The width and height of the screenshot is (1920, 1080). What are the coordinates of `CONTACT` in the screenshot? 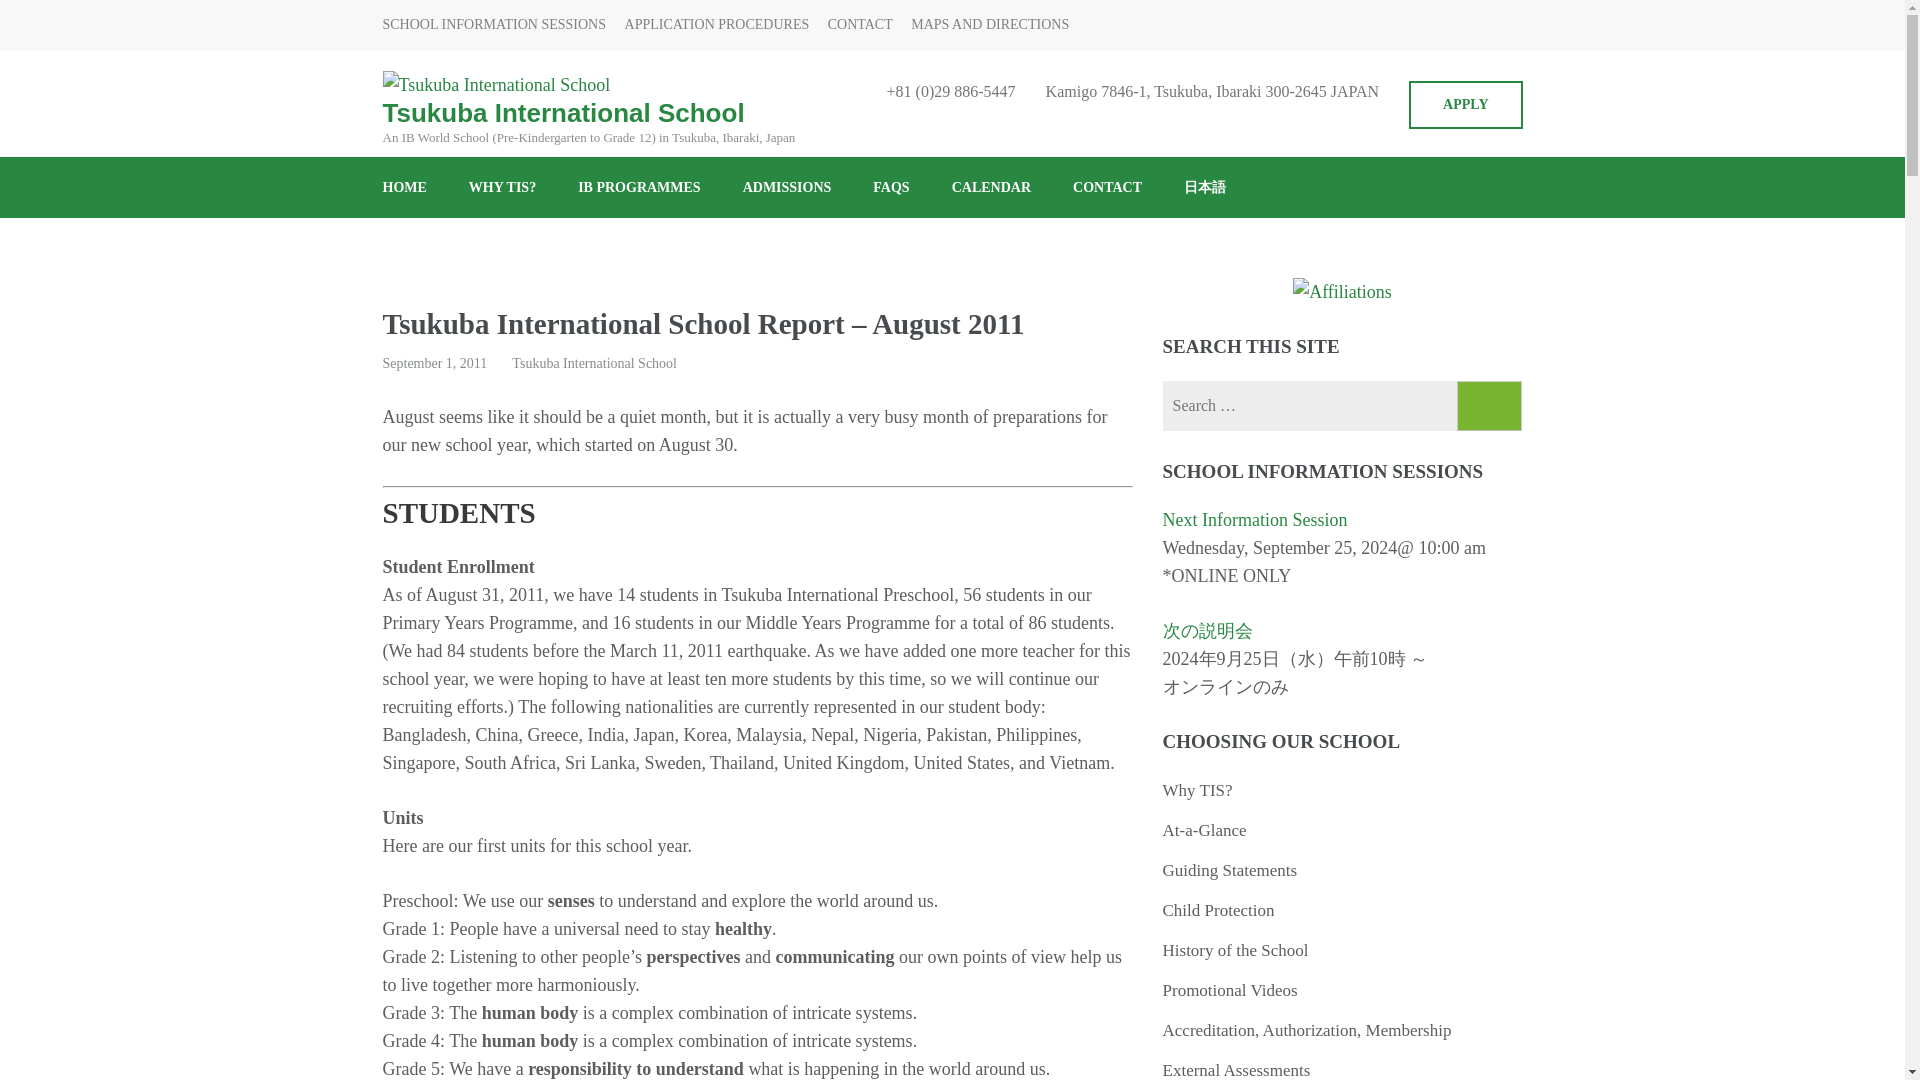 It's located at (854, 24).